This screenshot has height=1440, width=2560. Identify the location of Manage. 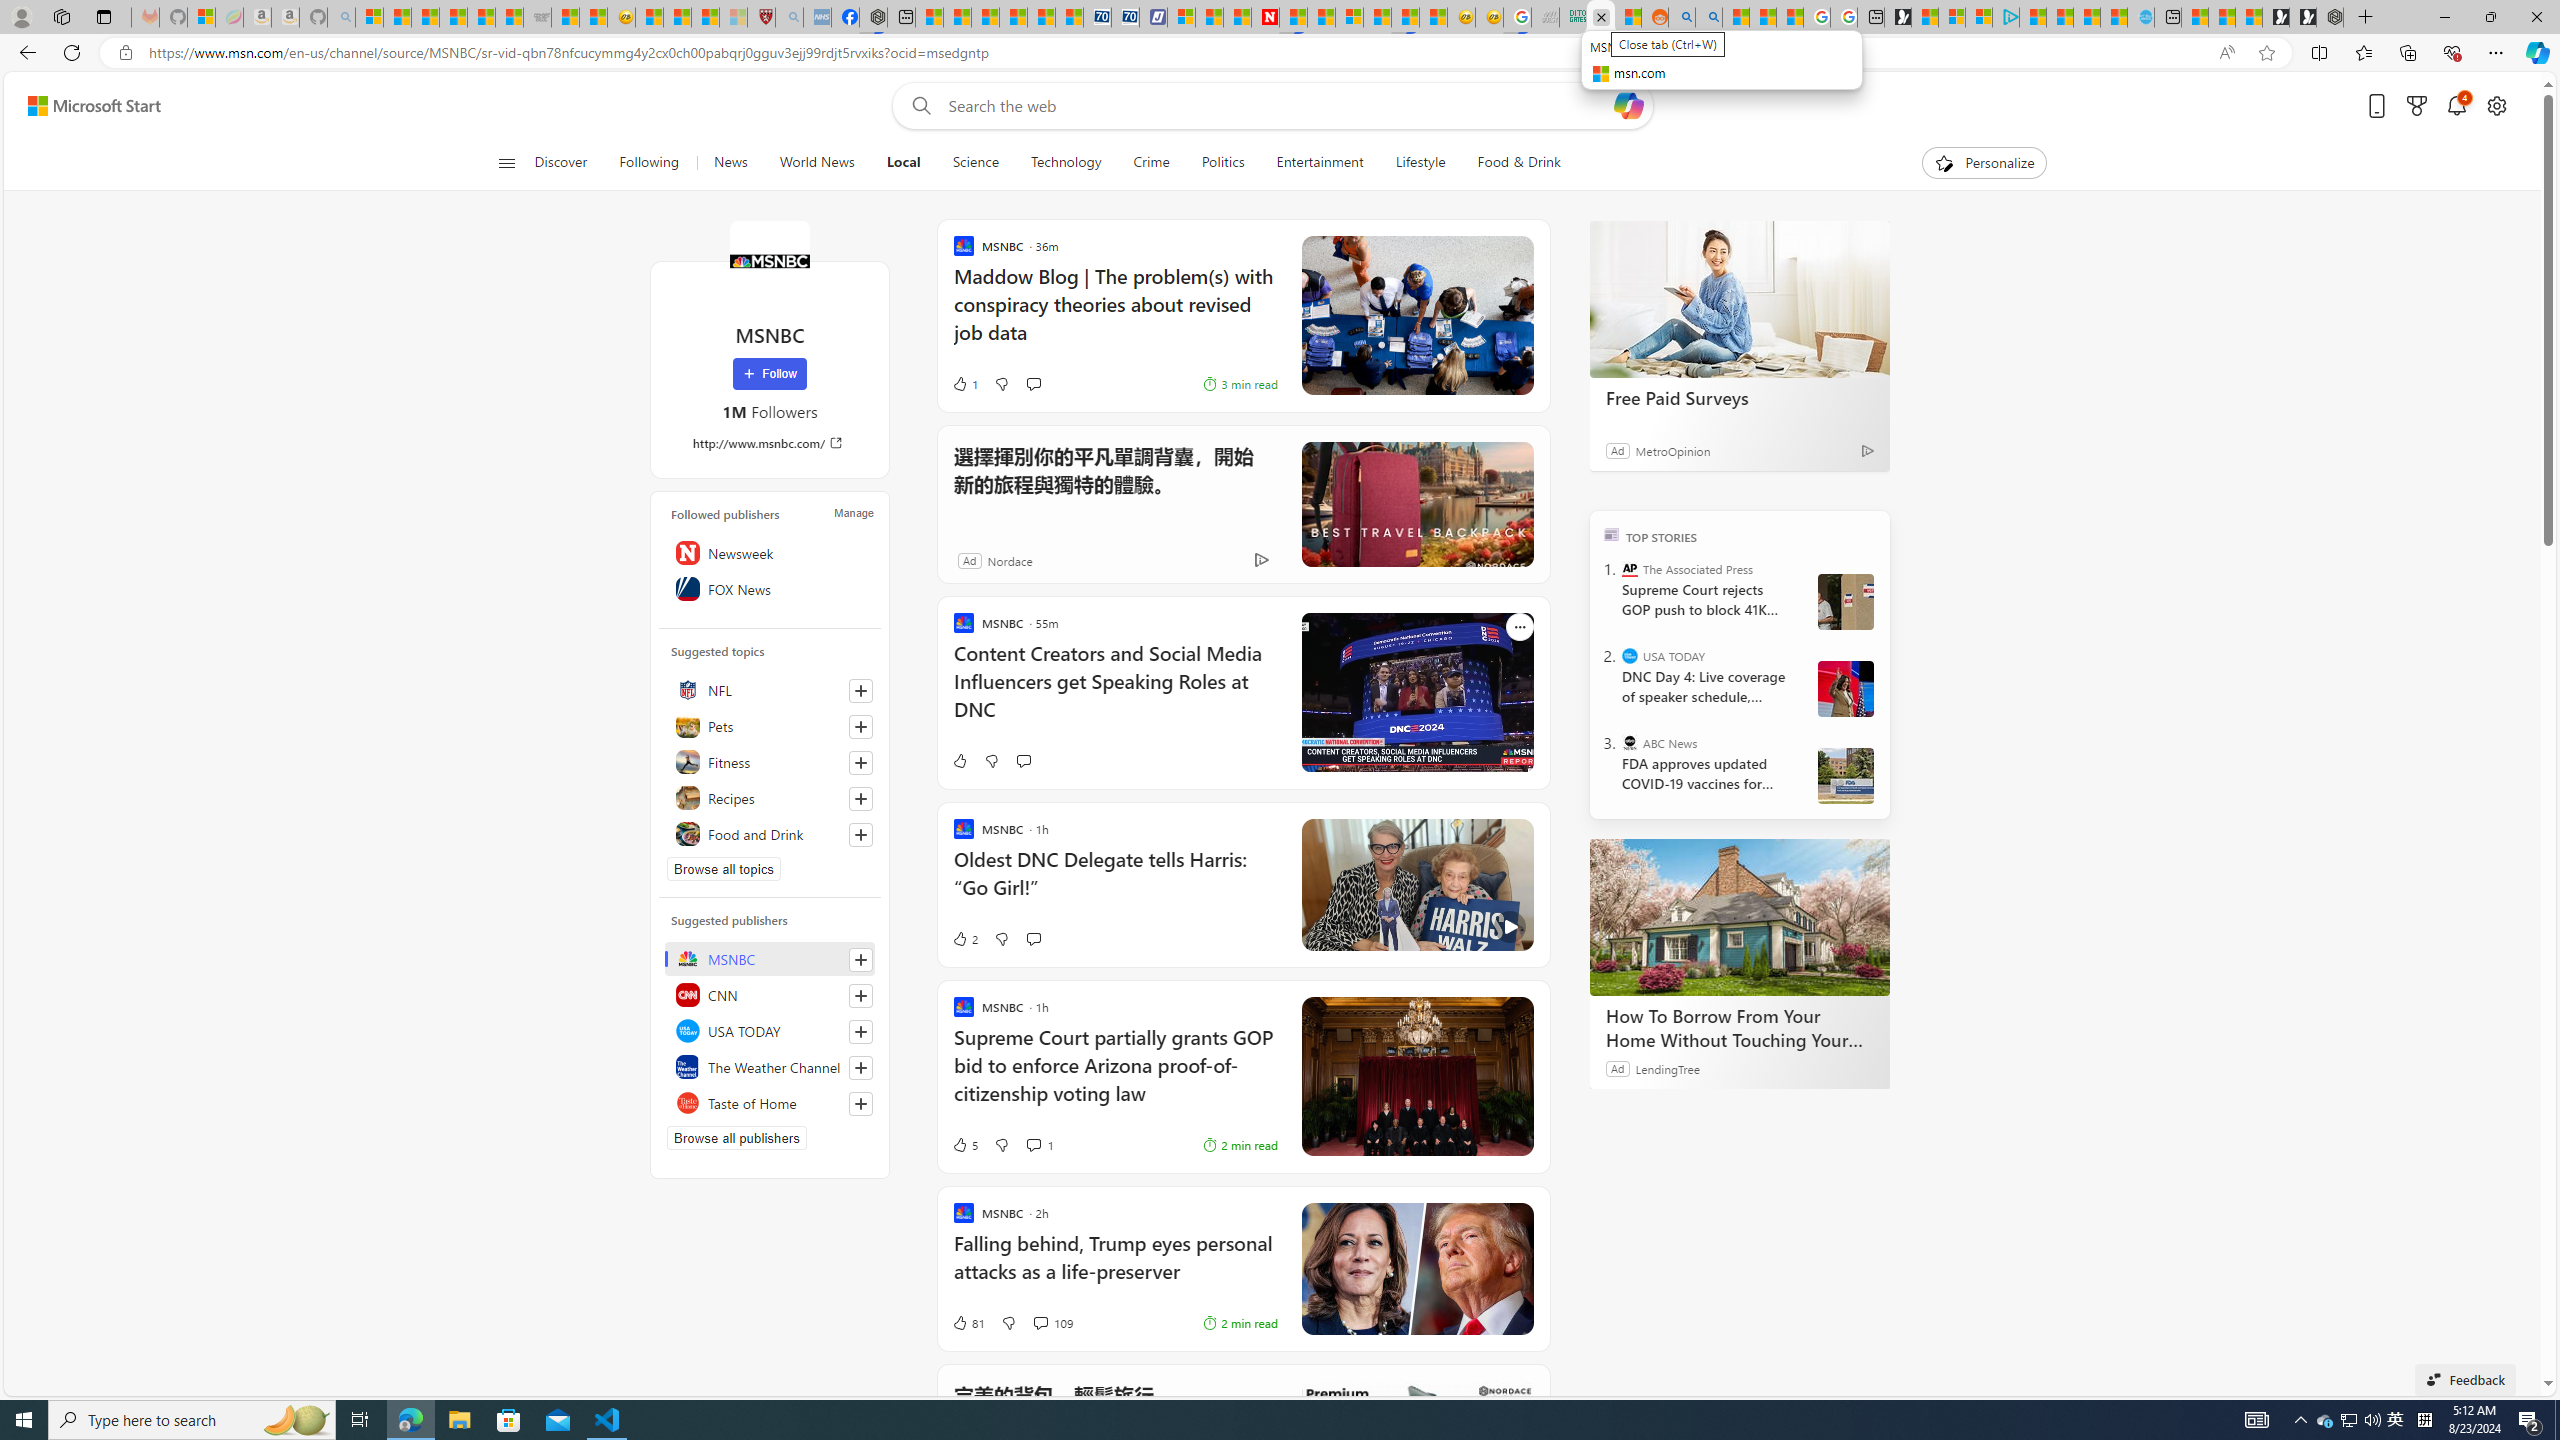
(853, 512).